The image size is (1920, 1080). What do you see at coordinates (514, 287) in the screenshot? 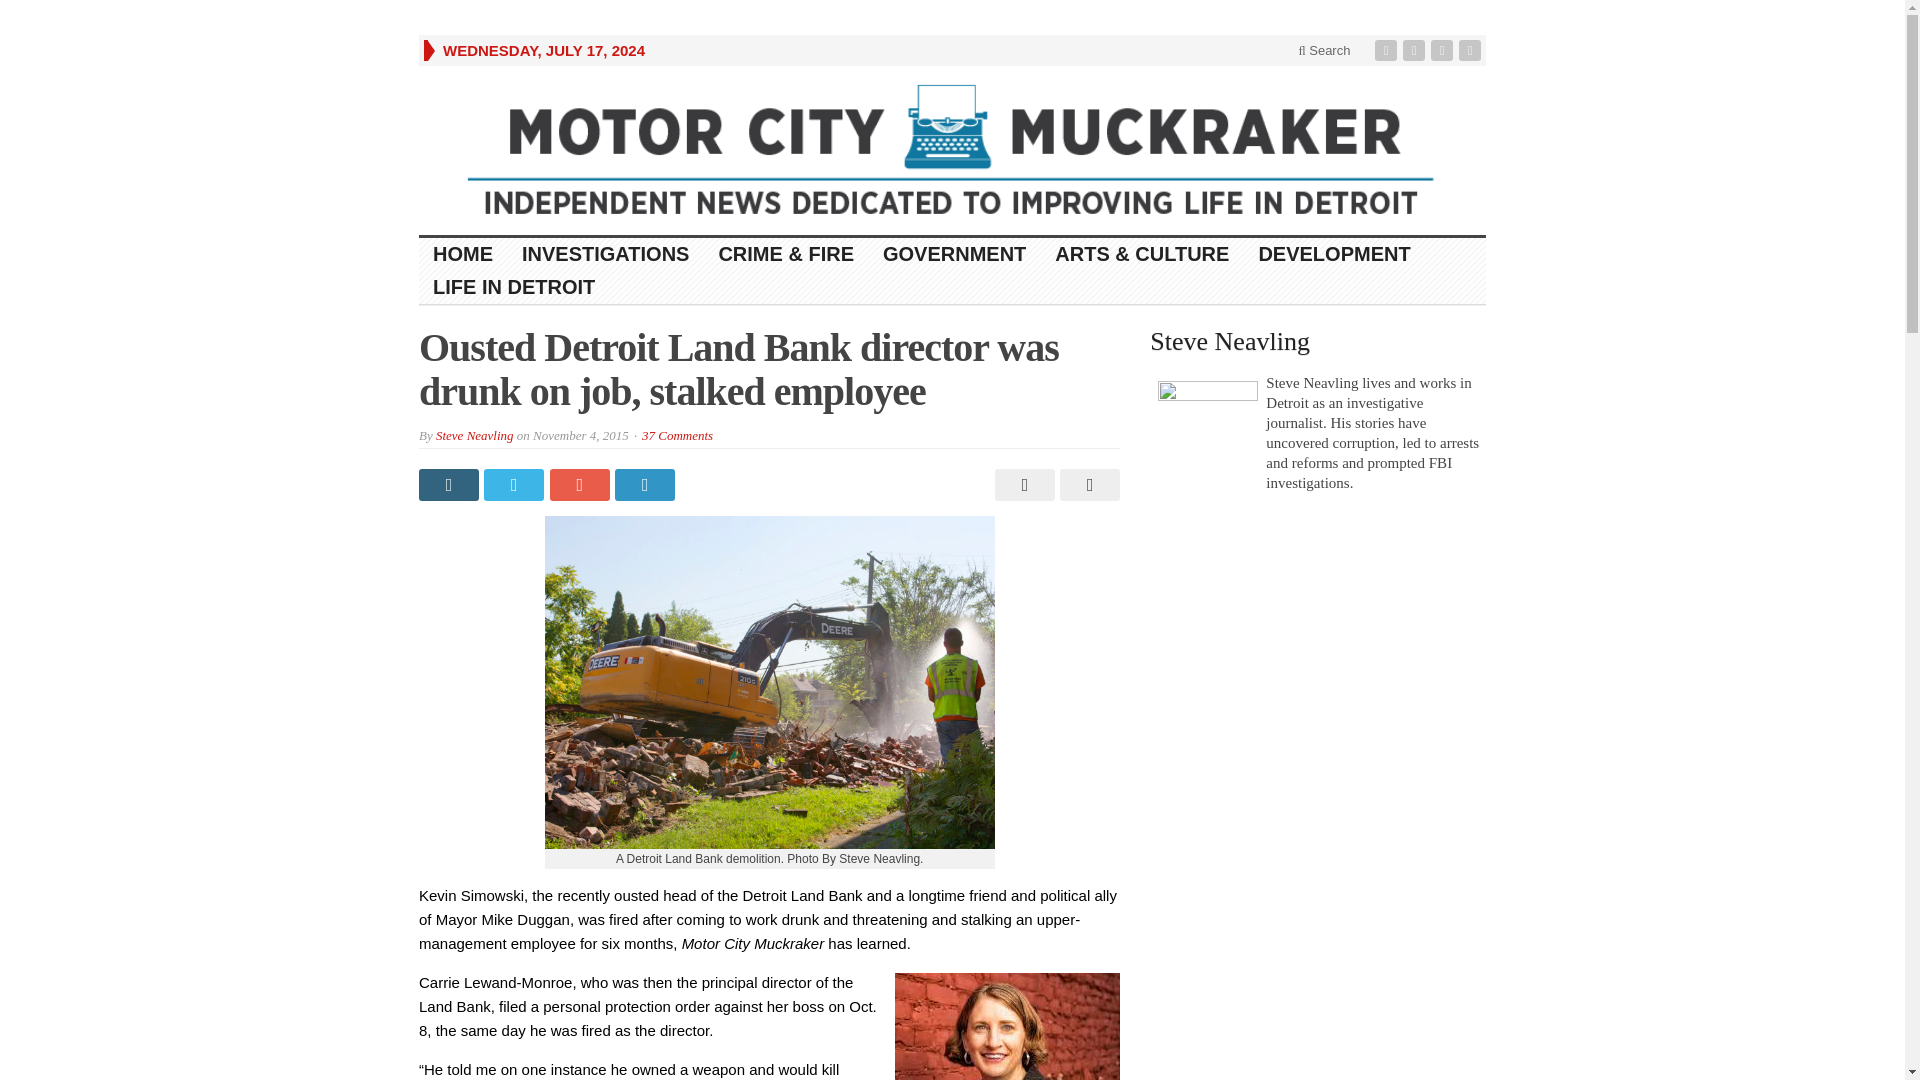
I see `LIFE IN DETROIT` at bounding box center [514, 287].